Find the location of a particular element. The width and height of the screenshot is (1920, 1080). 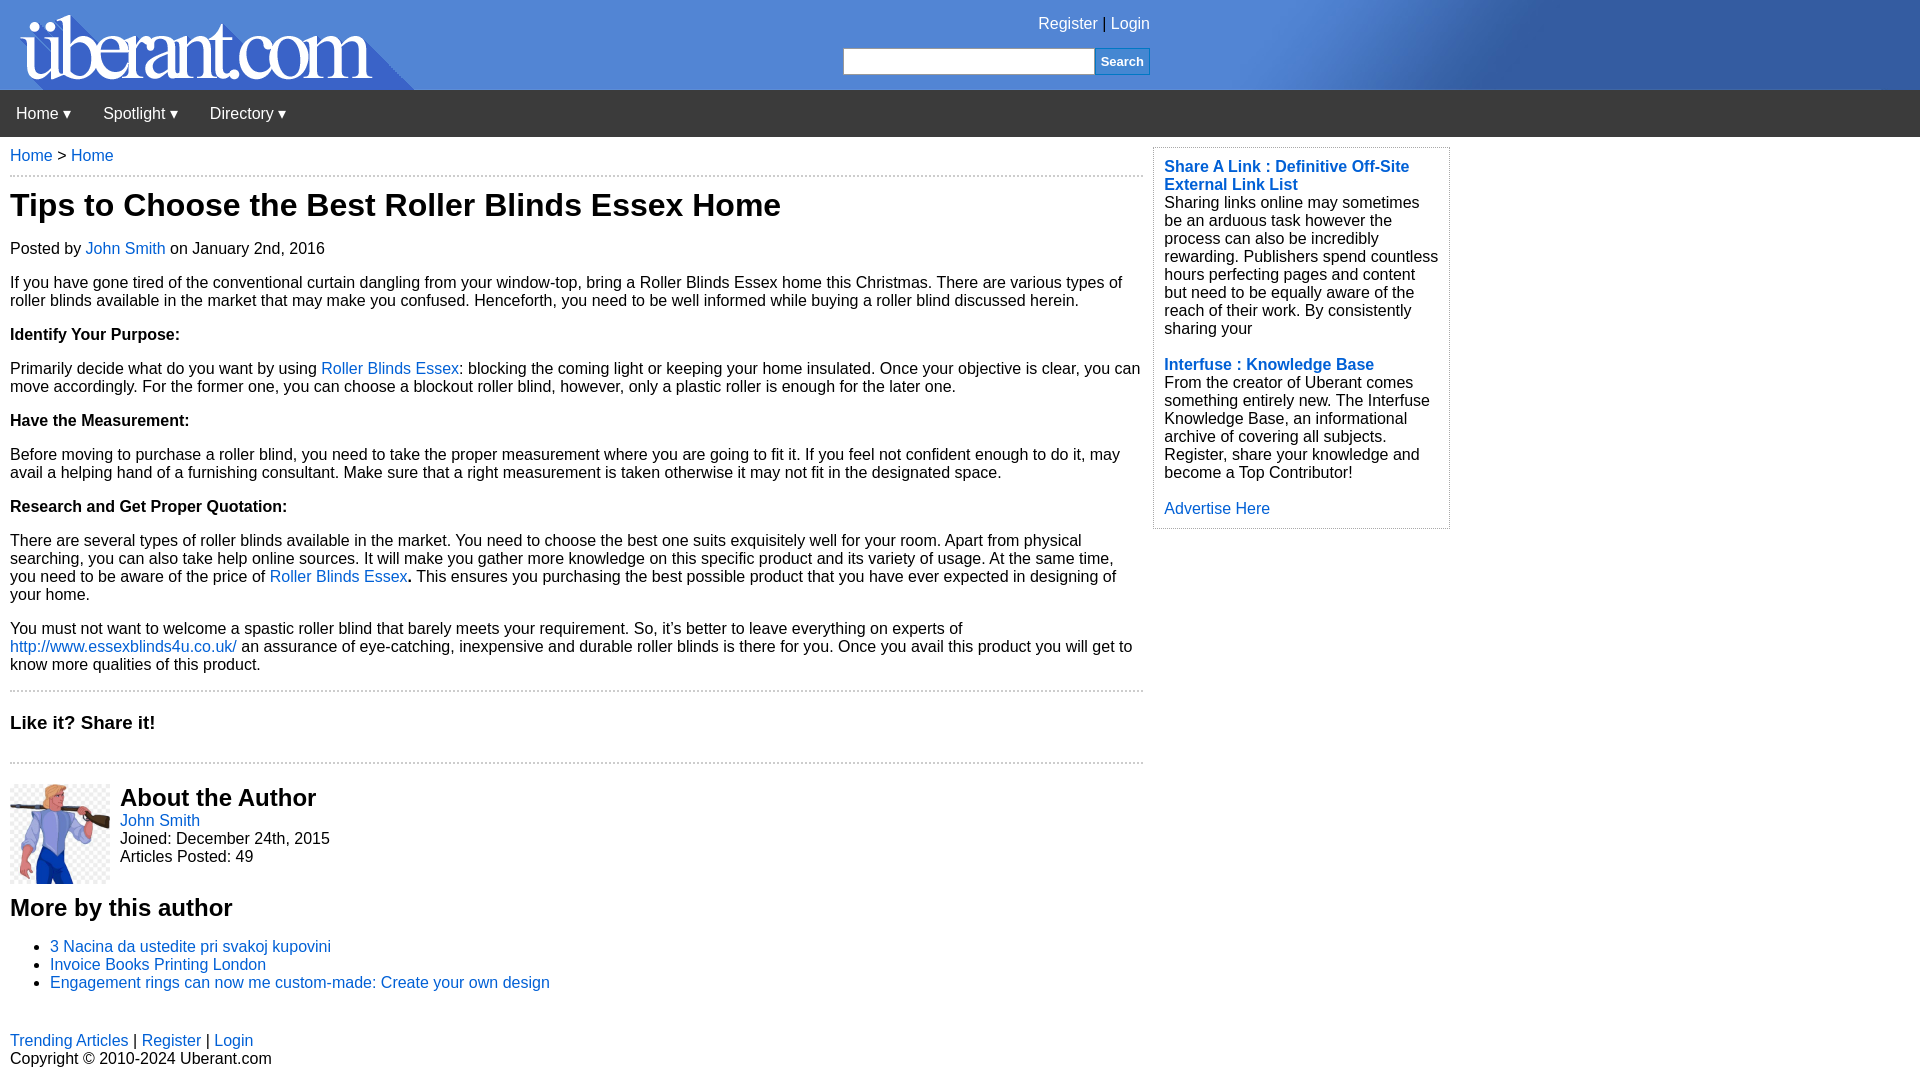

Register is located at coordinates (1068, 24).